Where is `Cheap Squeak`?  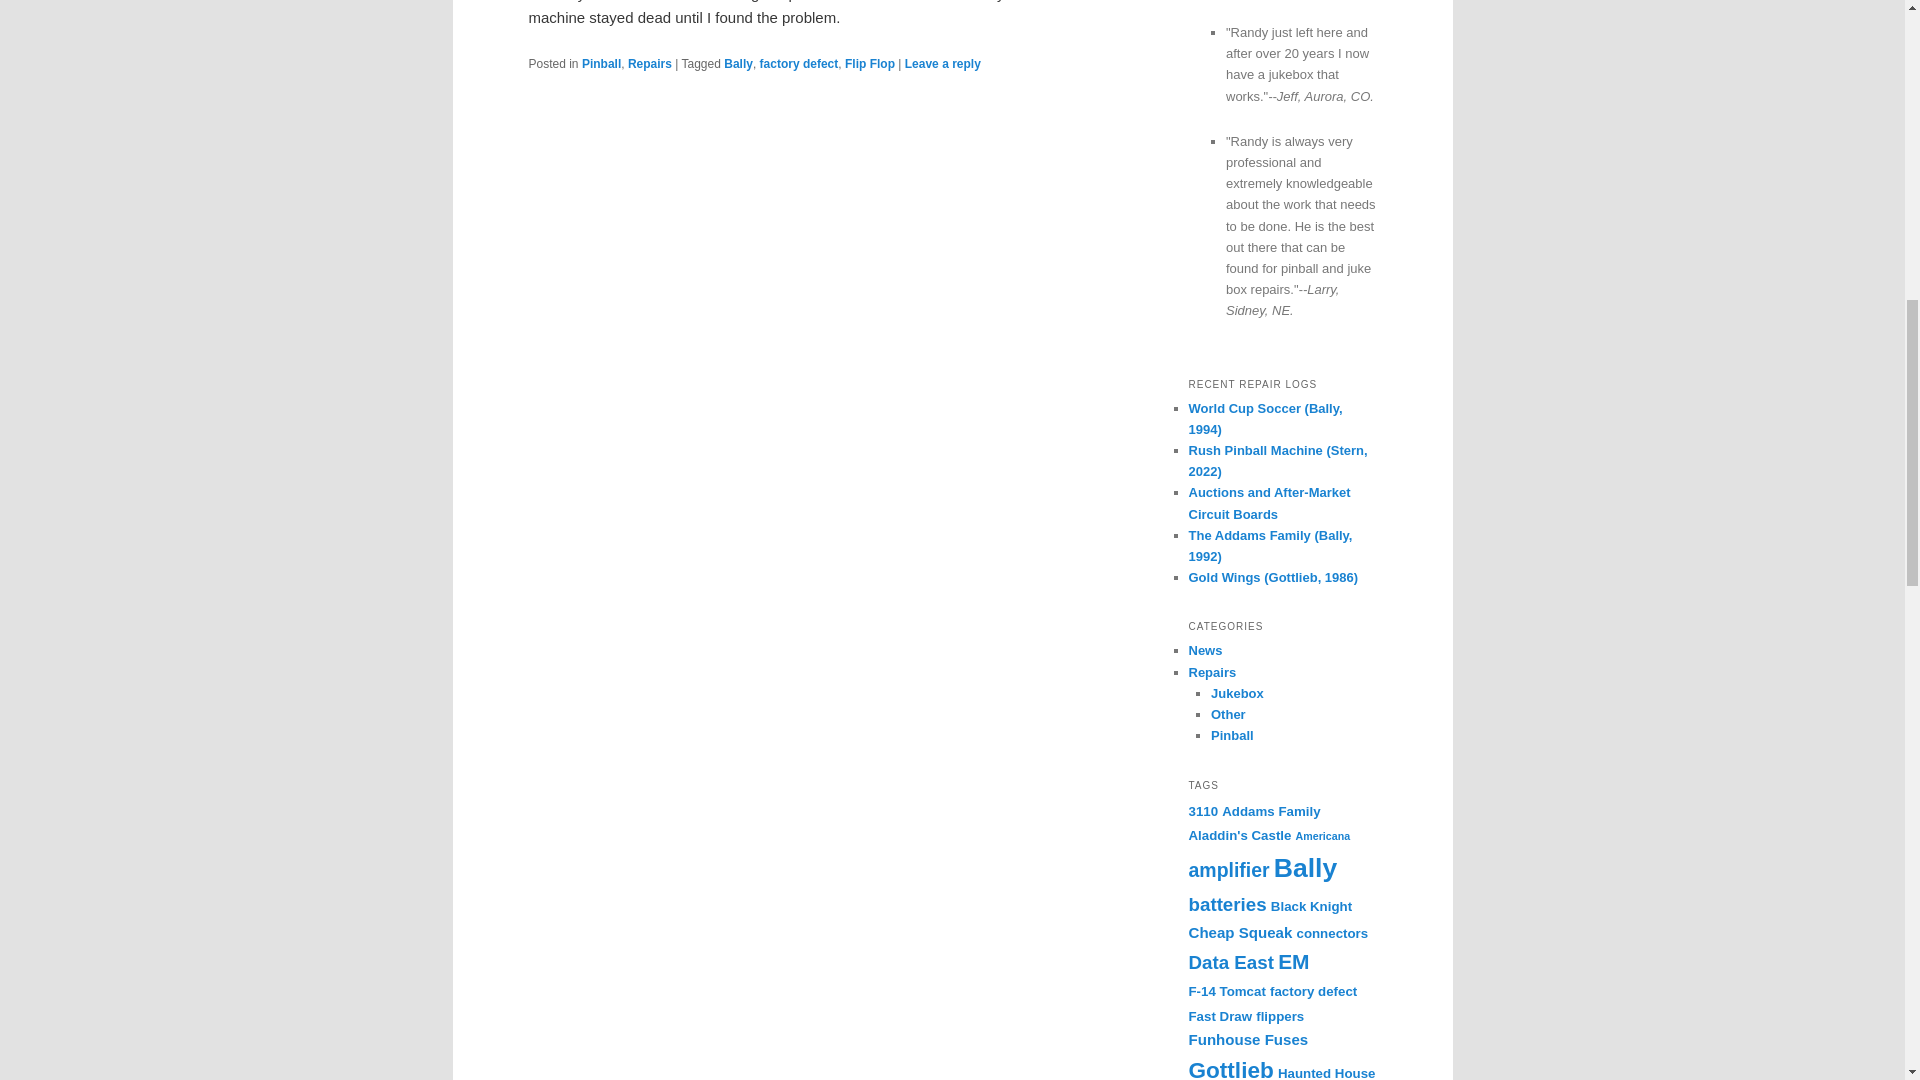
Cheap Squeak is located at coordinates (1240, 932).